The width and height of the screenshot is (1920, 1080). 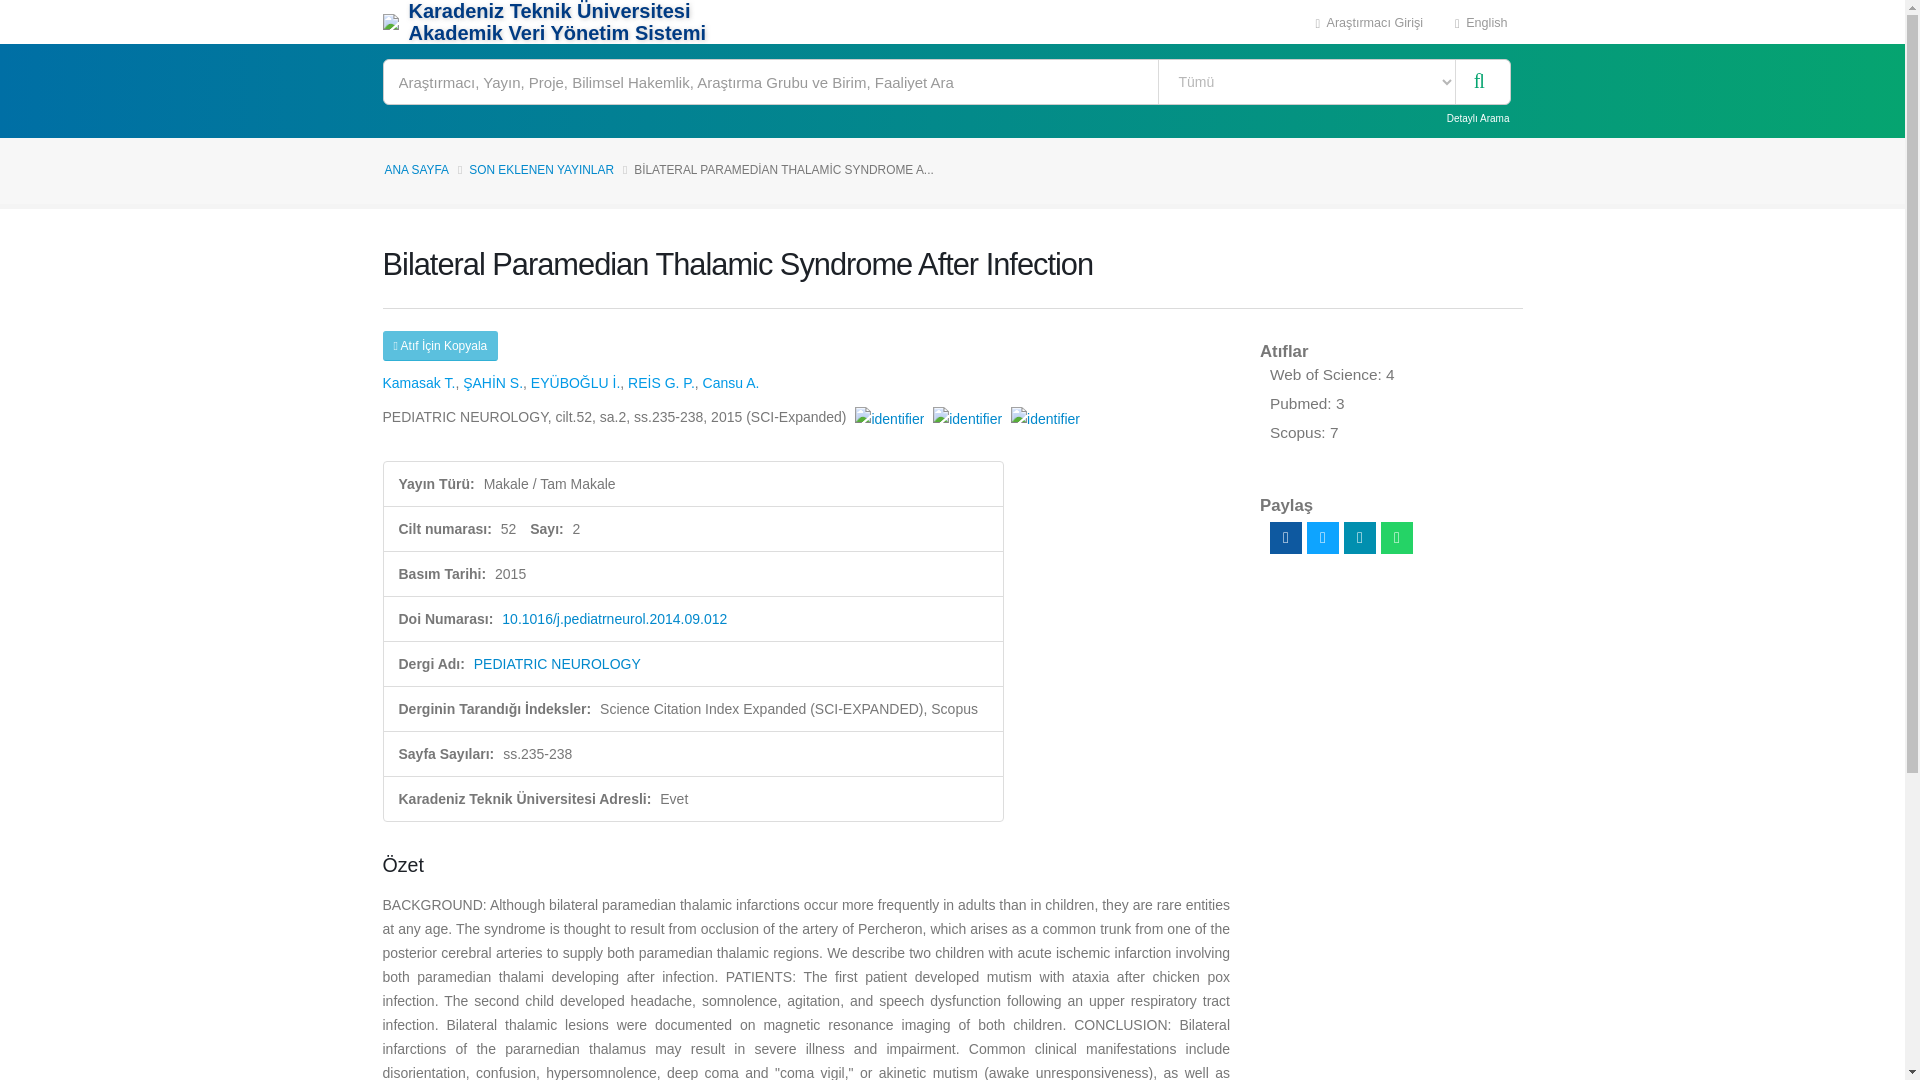 What do you see at coordinates (558, 663) in the screenshot?
I see `PEDIATRIC NEUROLOGY` at bounding box center [558, 663].